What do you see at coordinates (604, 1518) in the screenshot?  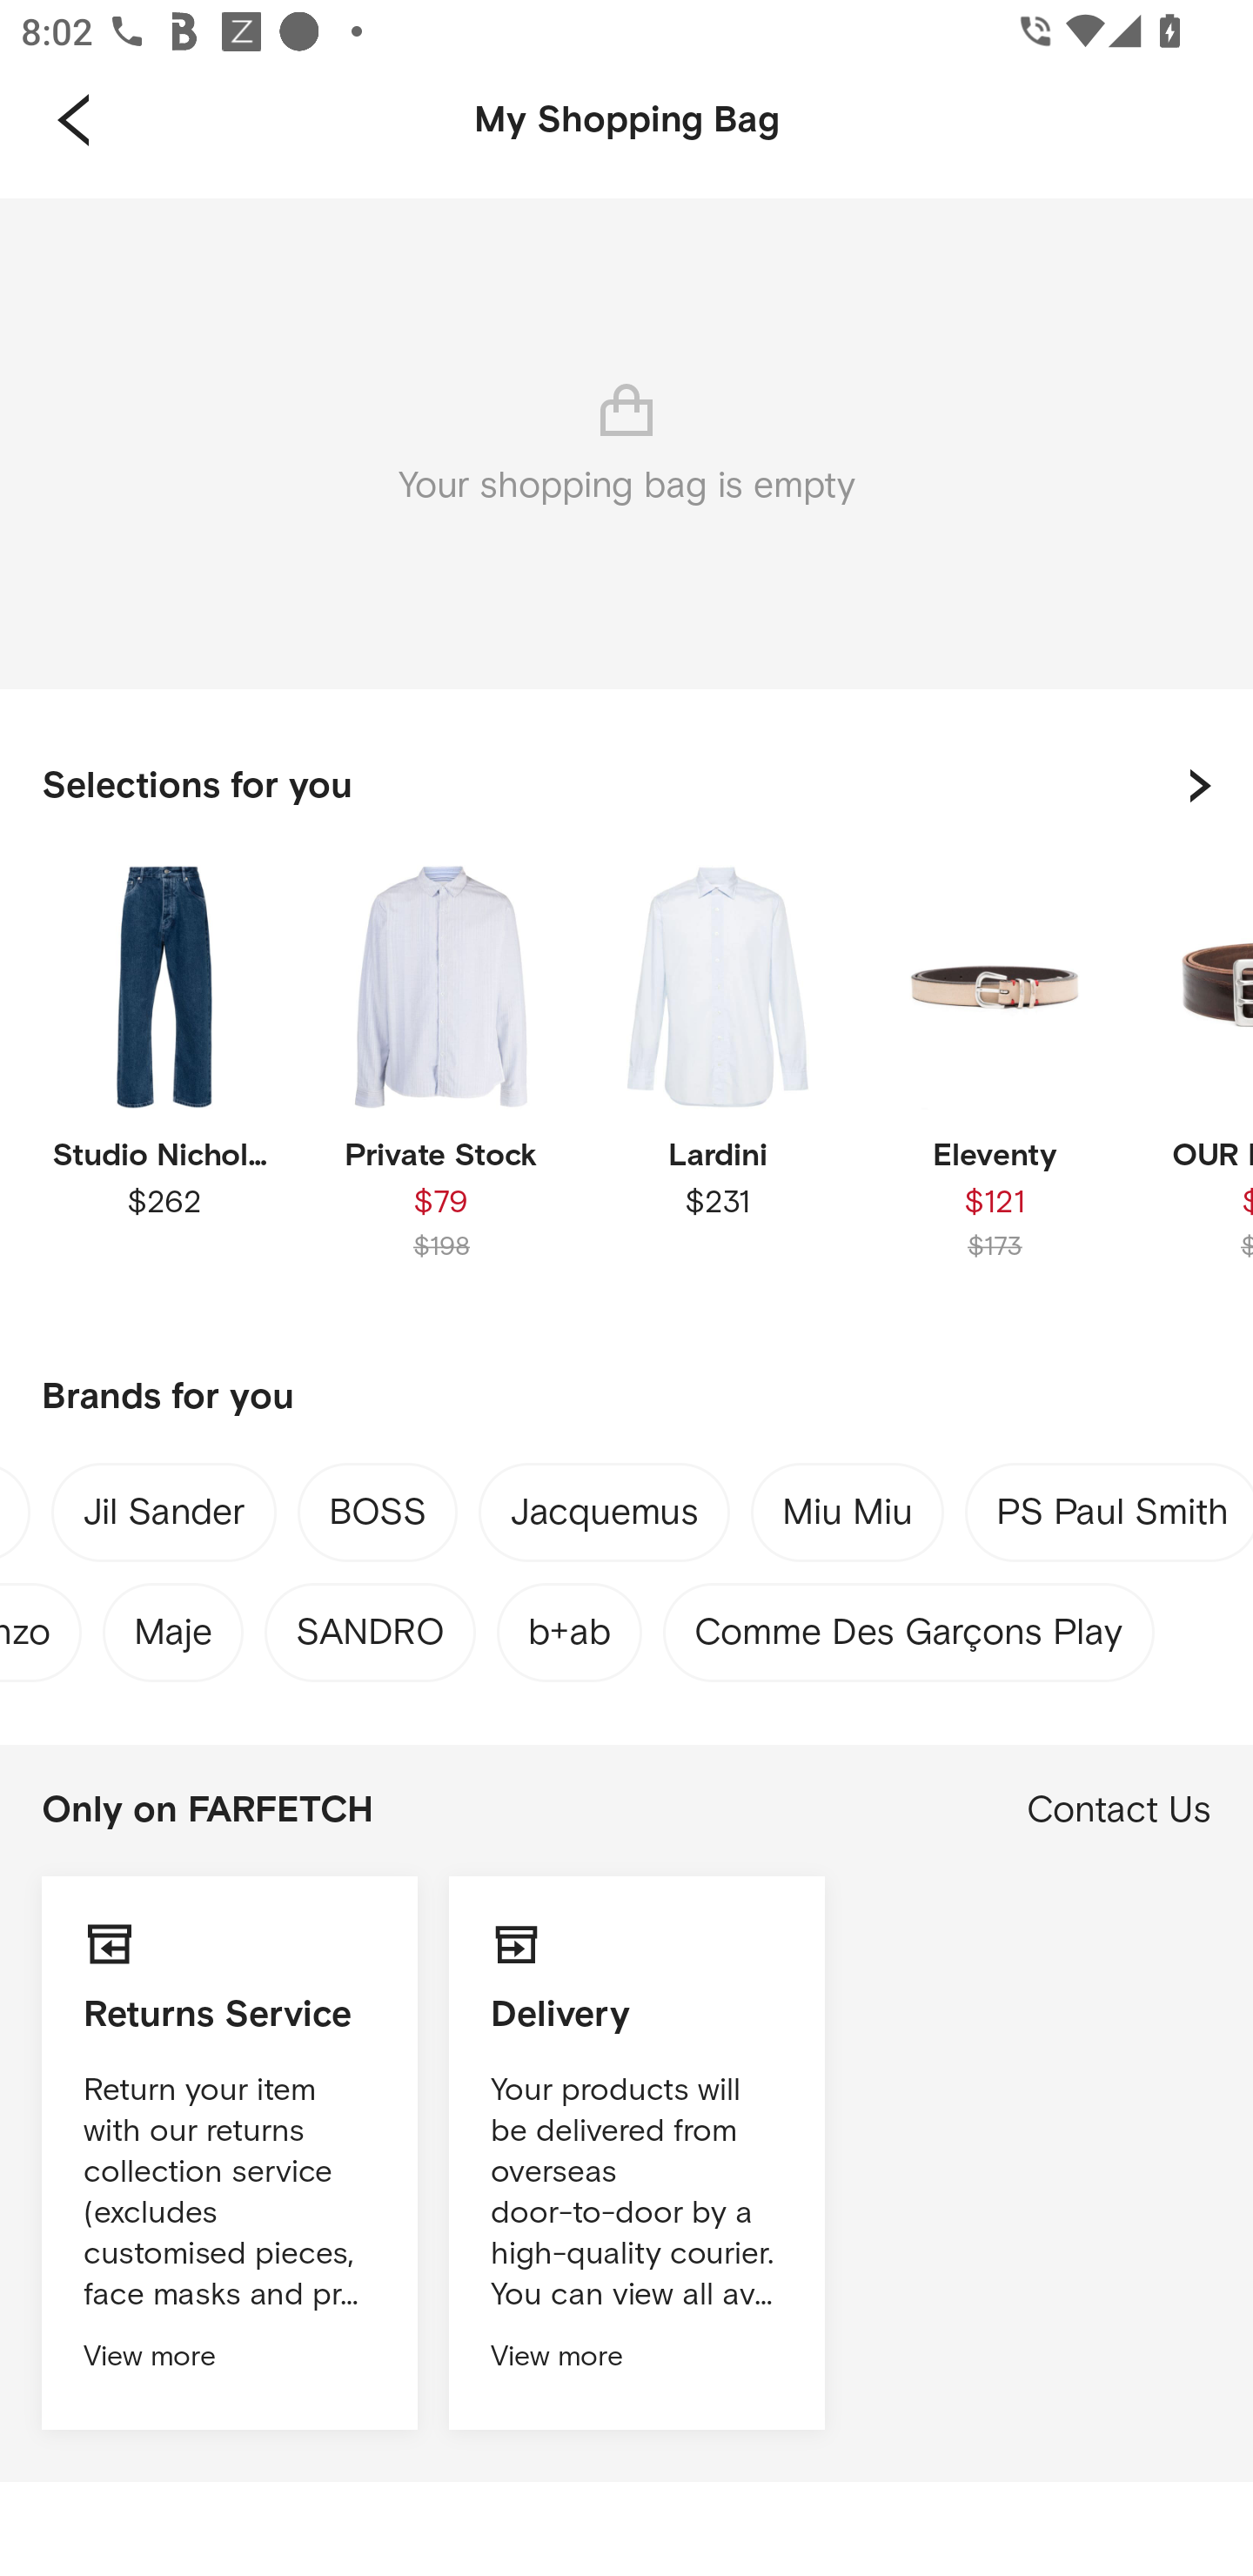 I see `Jacquemus` at bounding box center [604, 1518].